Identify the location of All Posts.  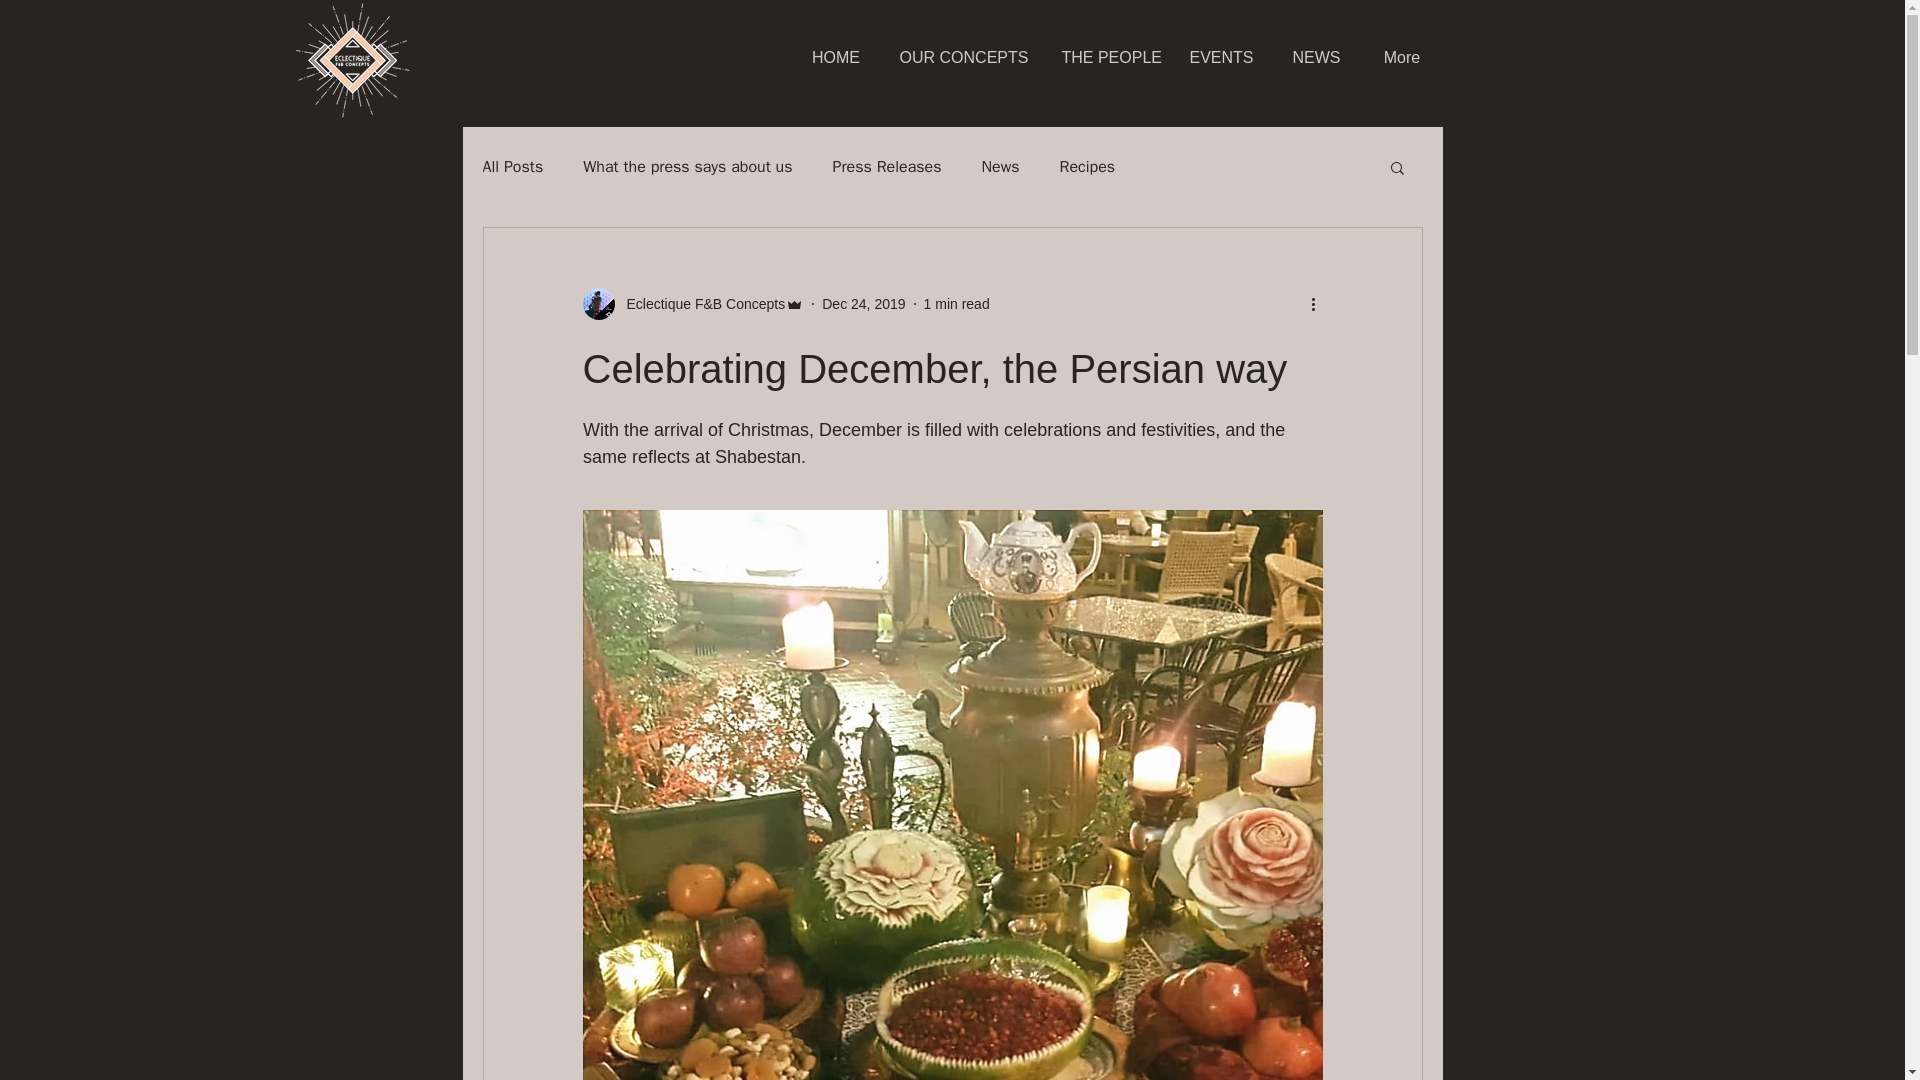
(512, 166).